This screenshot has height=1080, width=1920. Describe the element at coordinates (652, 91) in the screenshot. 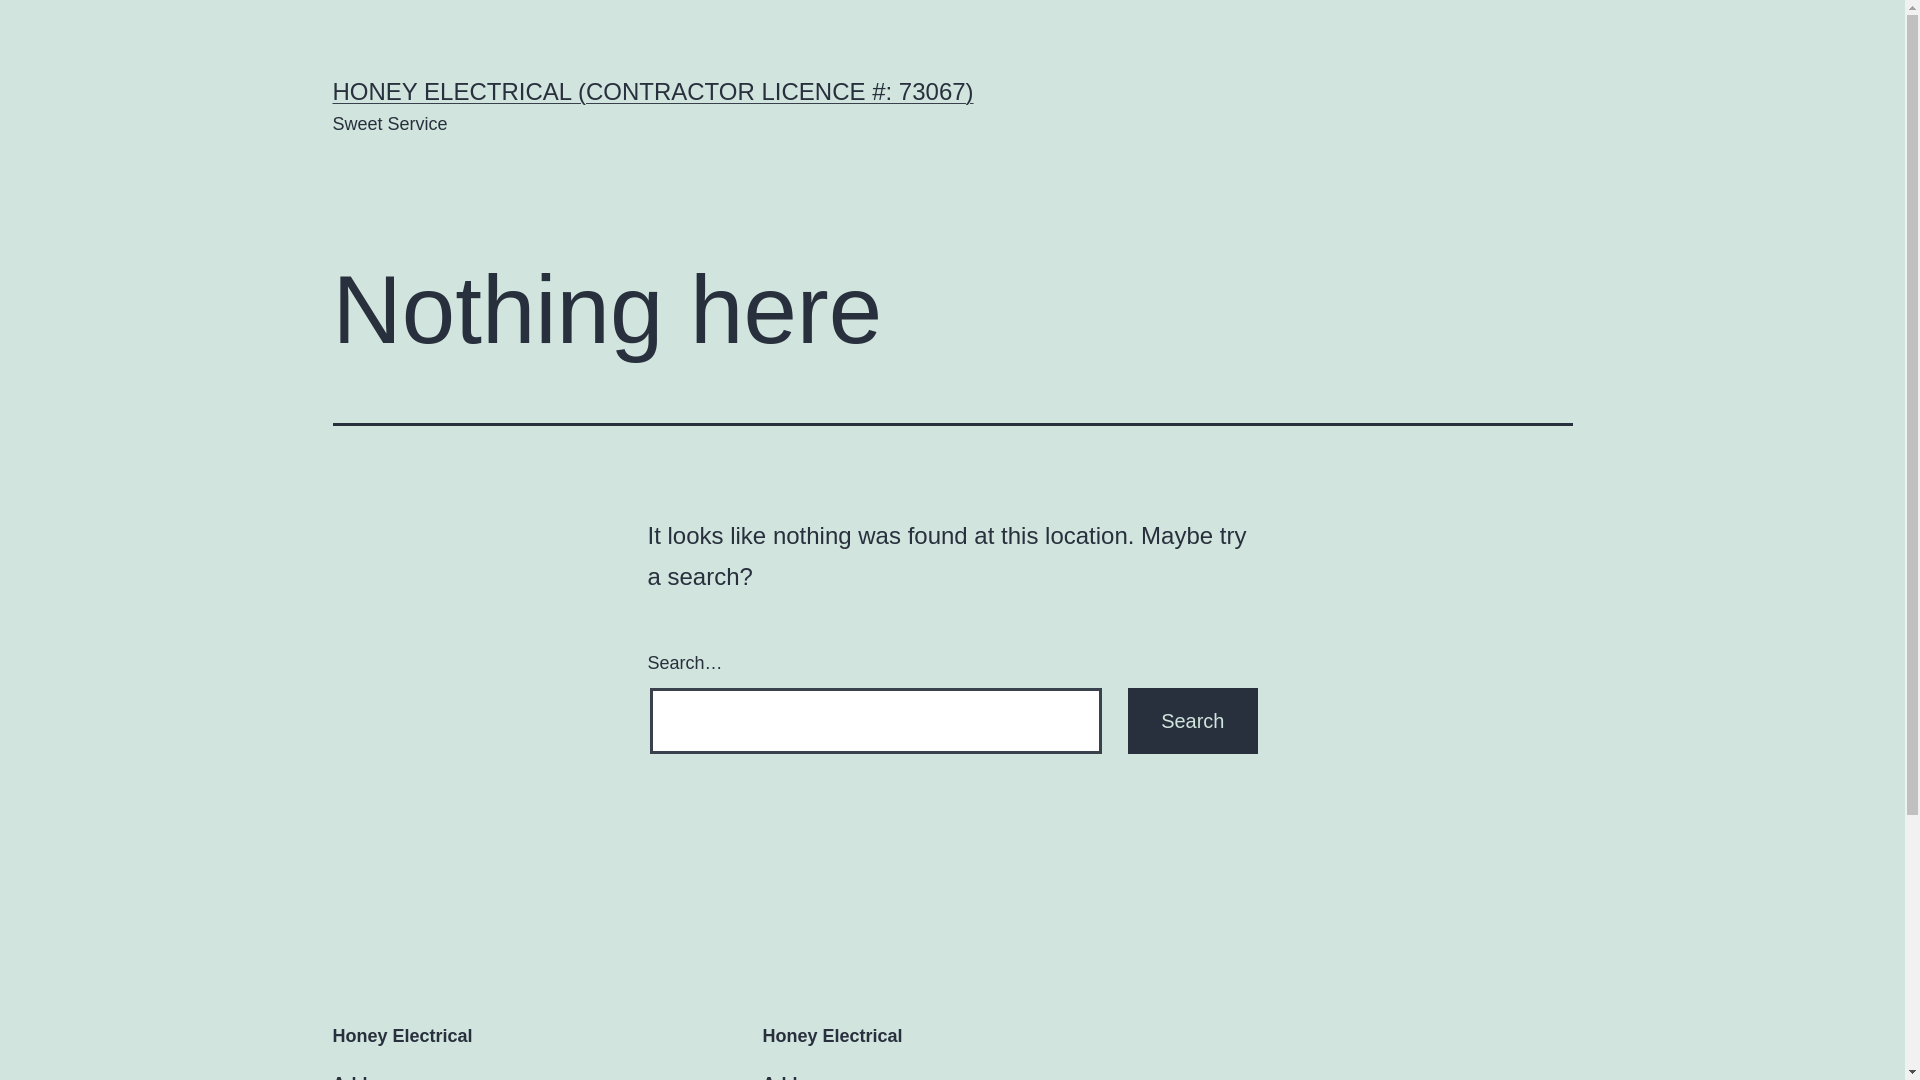

I see `HONEY ELECTRICAL (CONTRACTOR LICENCE #: 73067)` at that location.